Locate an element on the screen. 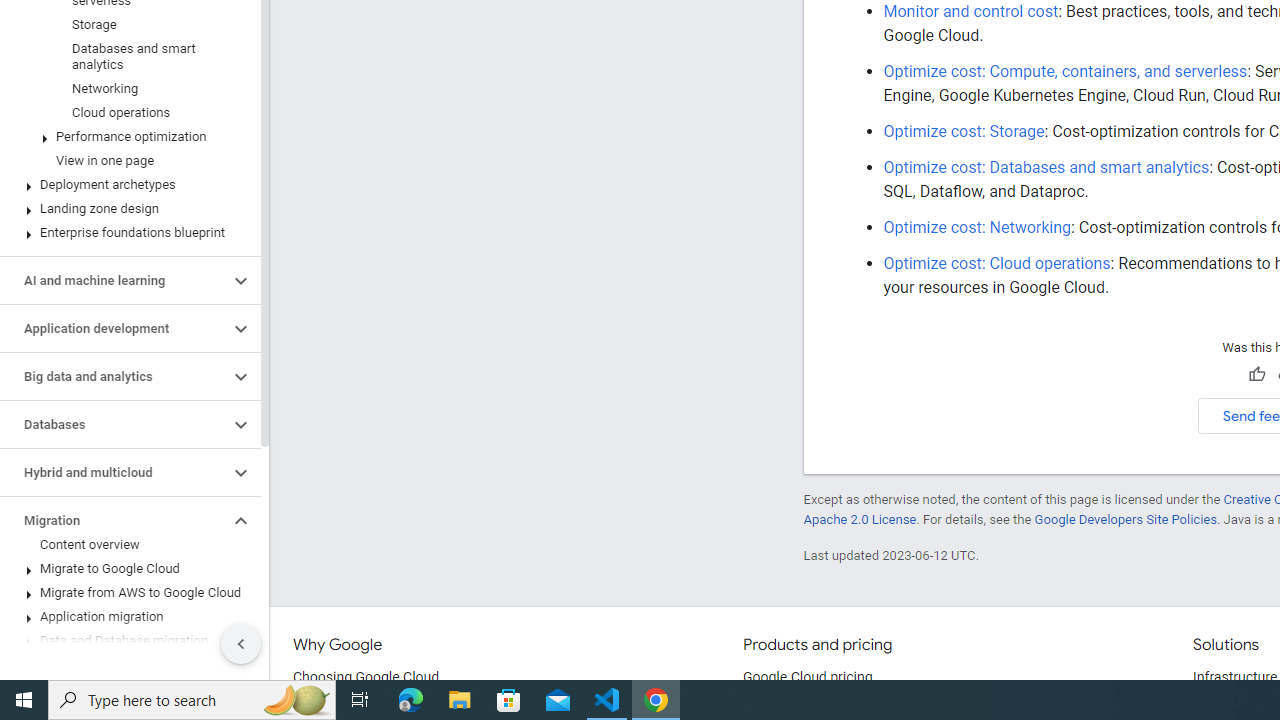 This screenshot has width=1280, height=720. Hide side navigation is located at coordinates (241, 644).